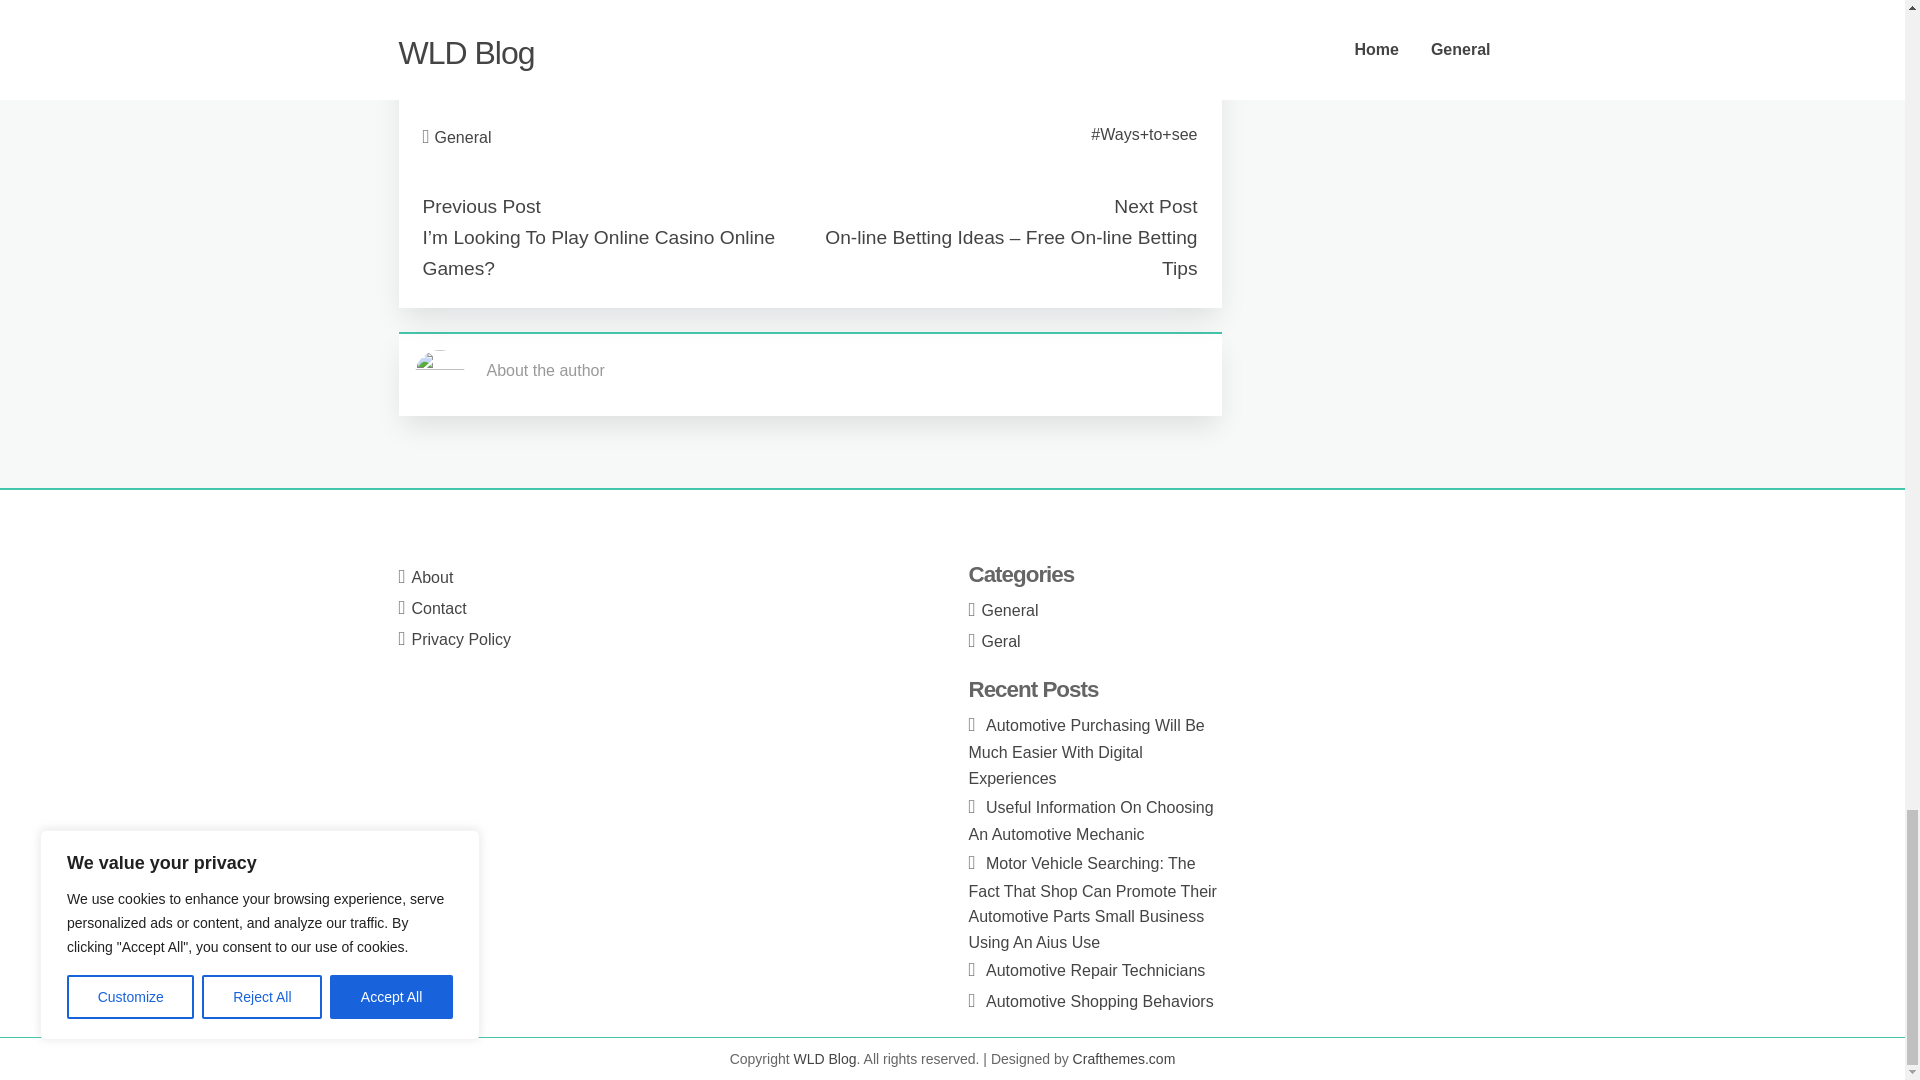 This screenshot has width=1920, height=1080. I want to click on Privacy Policy, so click(462, 639).